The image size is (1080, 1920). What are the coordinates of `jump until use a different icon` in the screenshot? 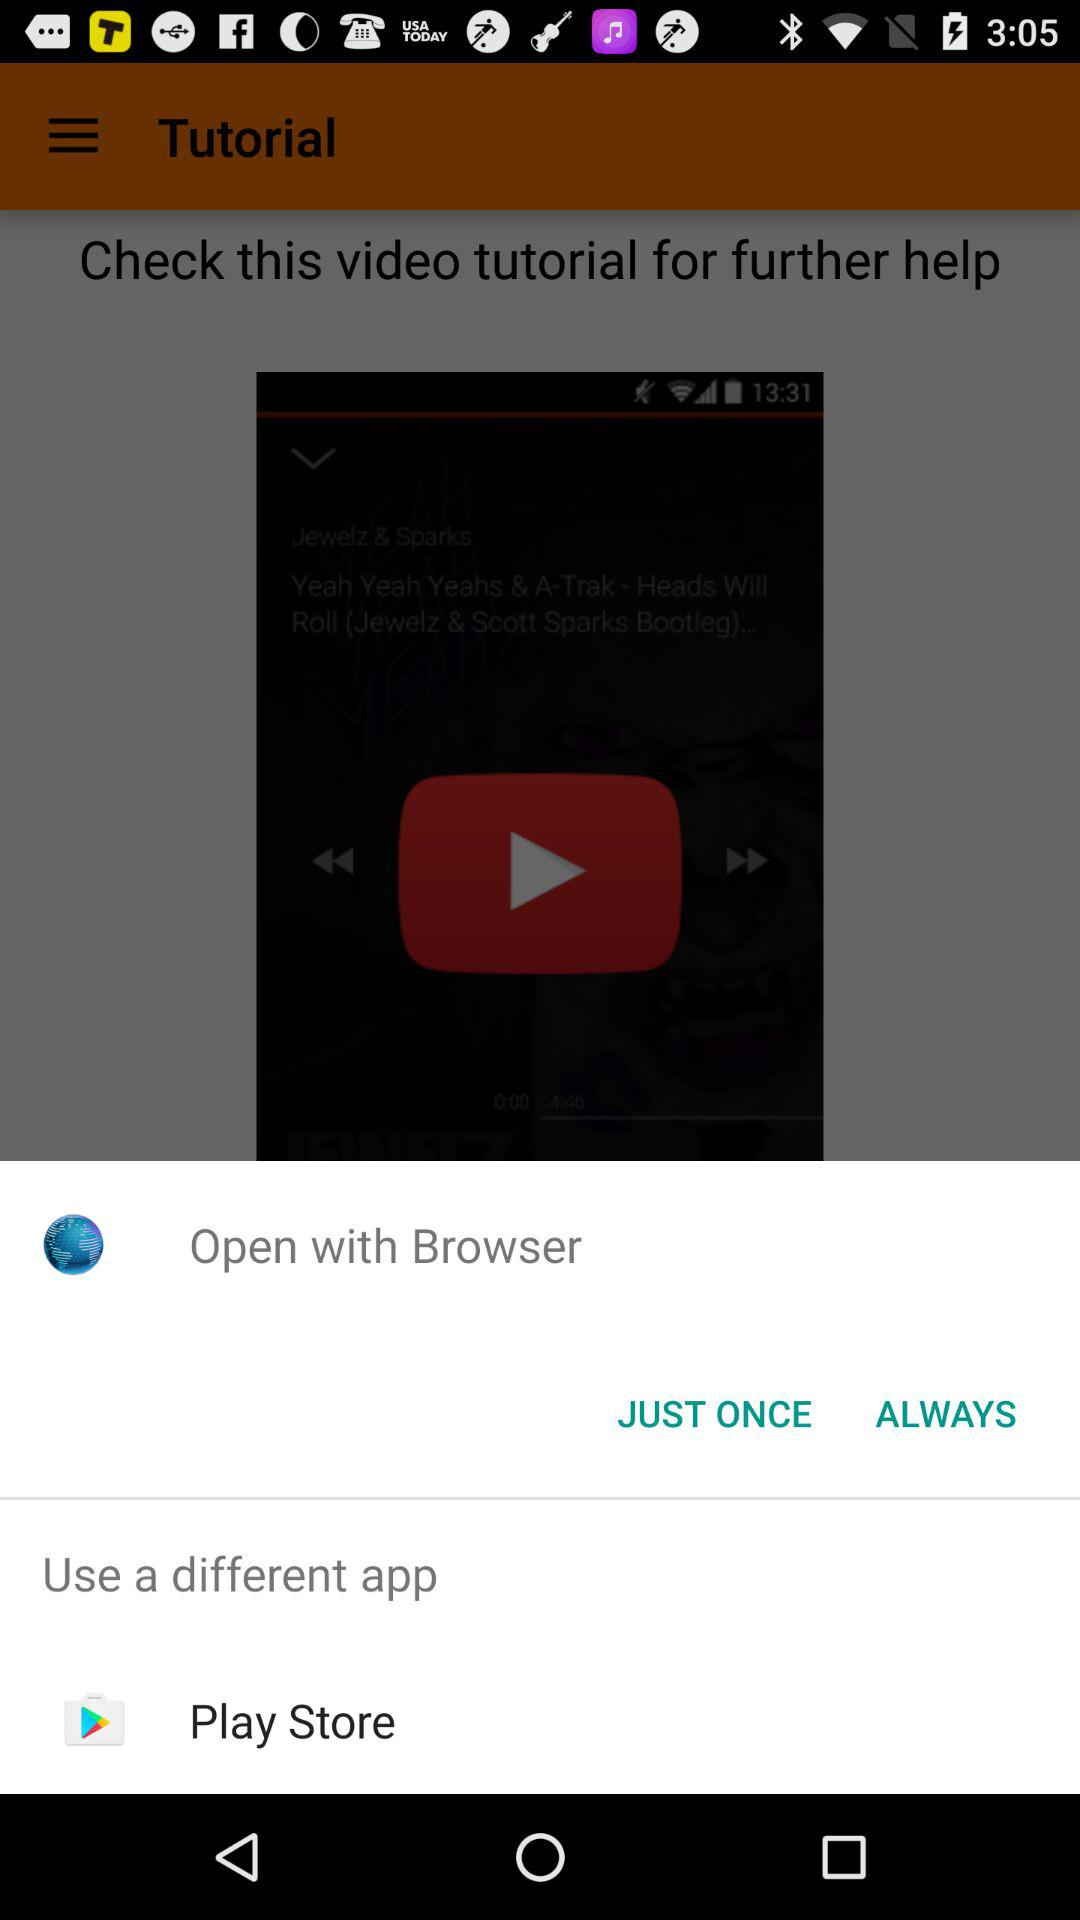 It's located at (540, 1574).